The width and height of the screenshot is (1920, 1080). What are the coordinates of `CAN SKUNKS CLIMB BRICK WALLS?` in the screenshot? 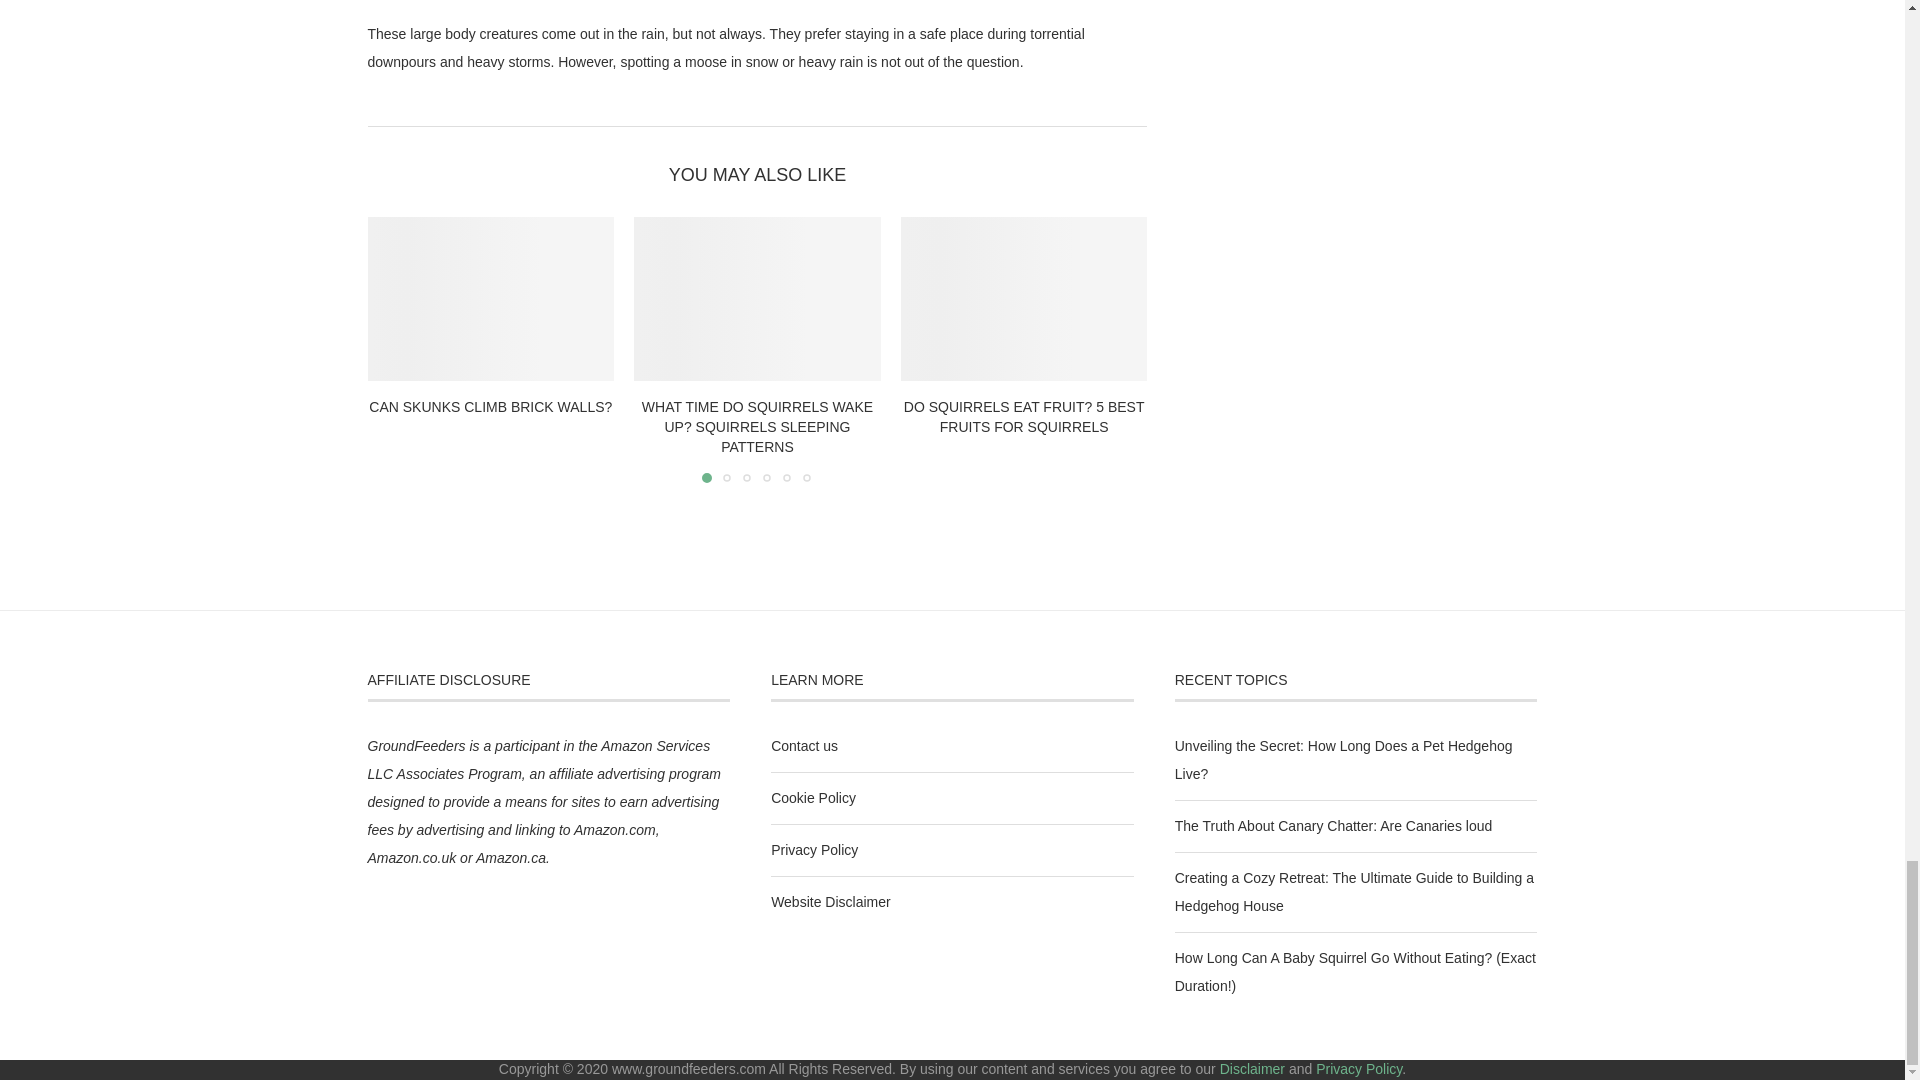 It's located at (490, 406).